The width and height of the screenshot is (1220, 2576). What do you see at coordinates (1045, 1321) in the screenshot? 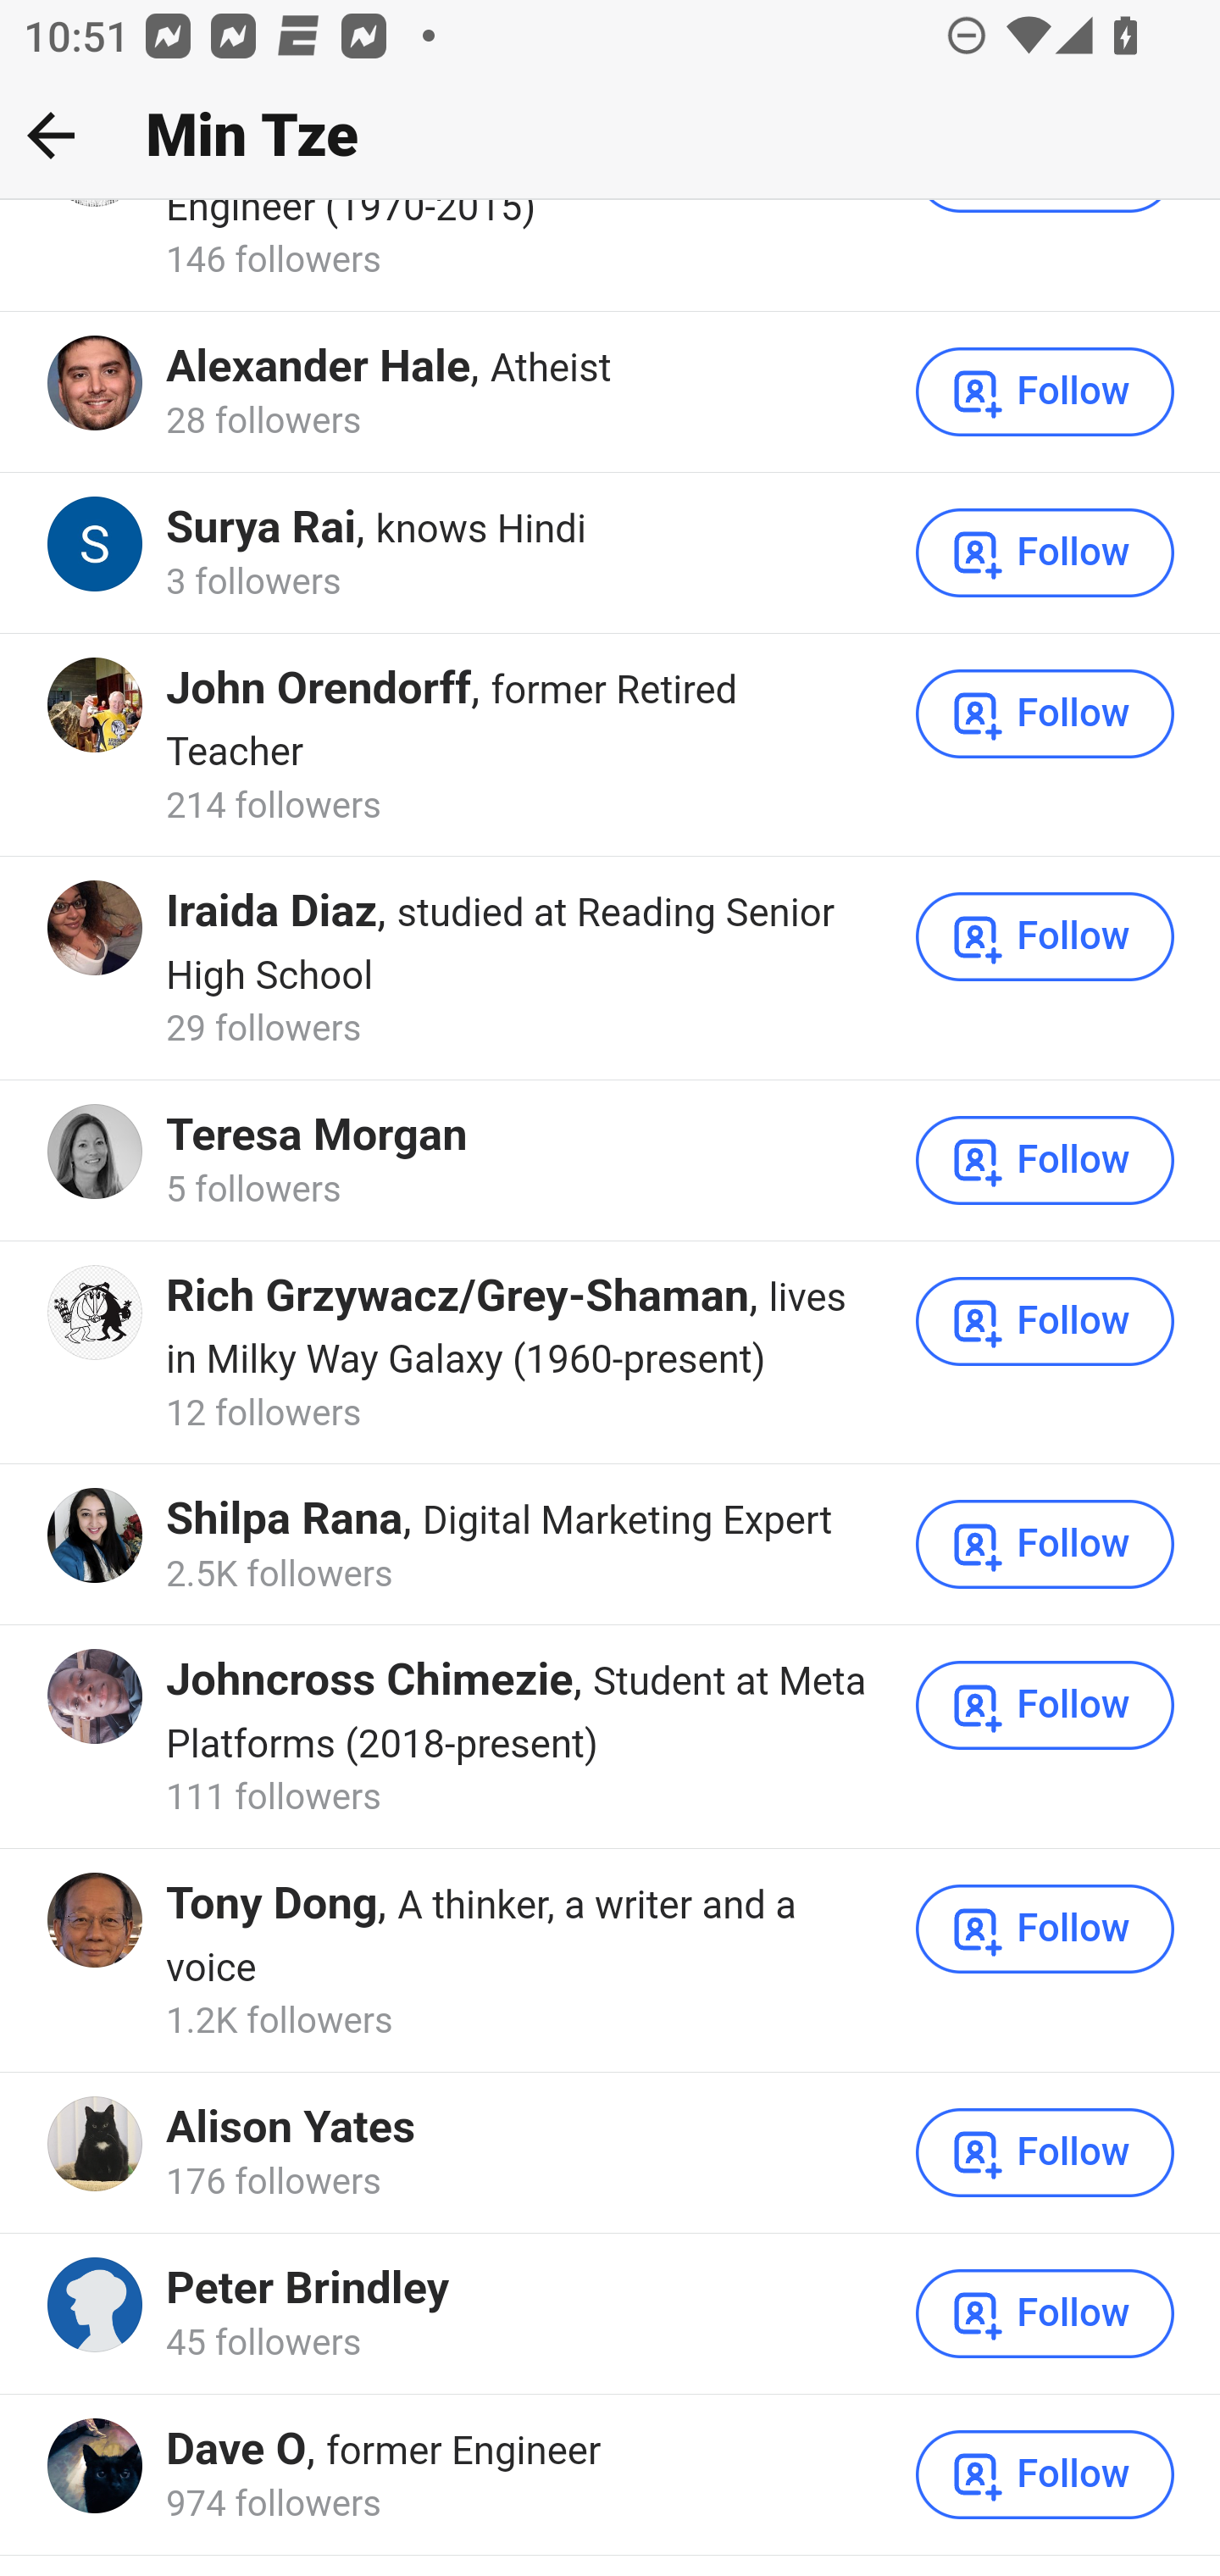
I see `Follow Rich Grzywacz/Grey-Shaman Follow` at bounding box center [1045, 1321].